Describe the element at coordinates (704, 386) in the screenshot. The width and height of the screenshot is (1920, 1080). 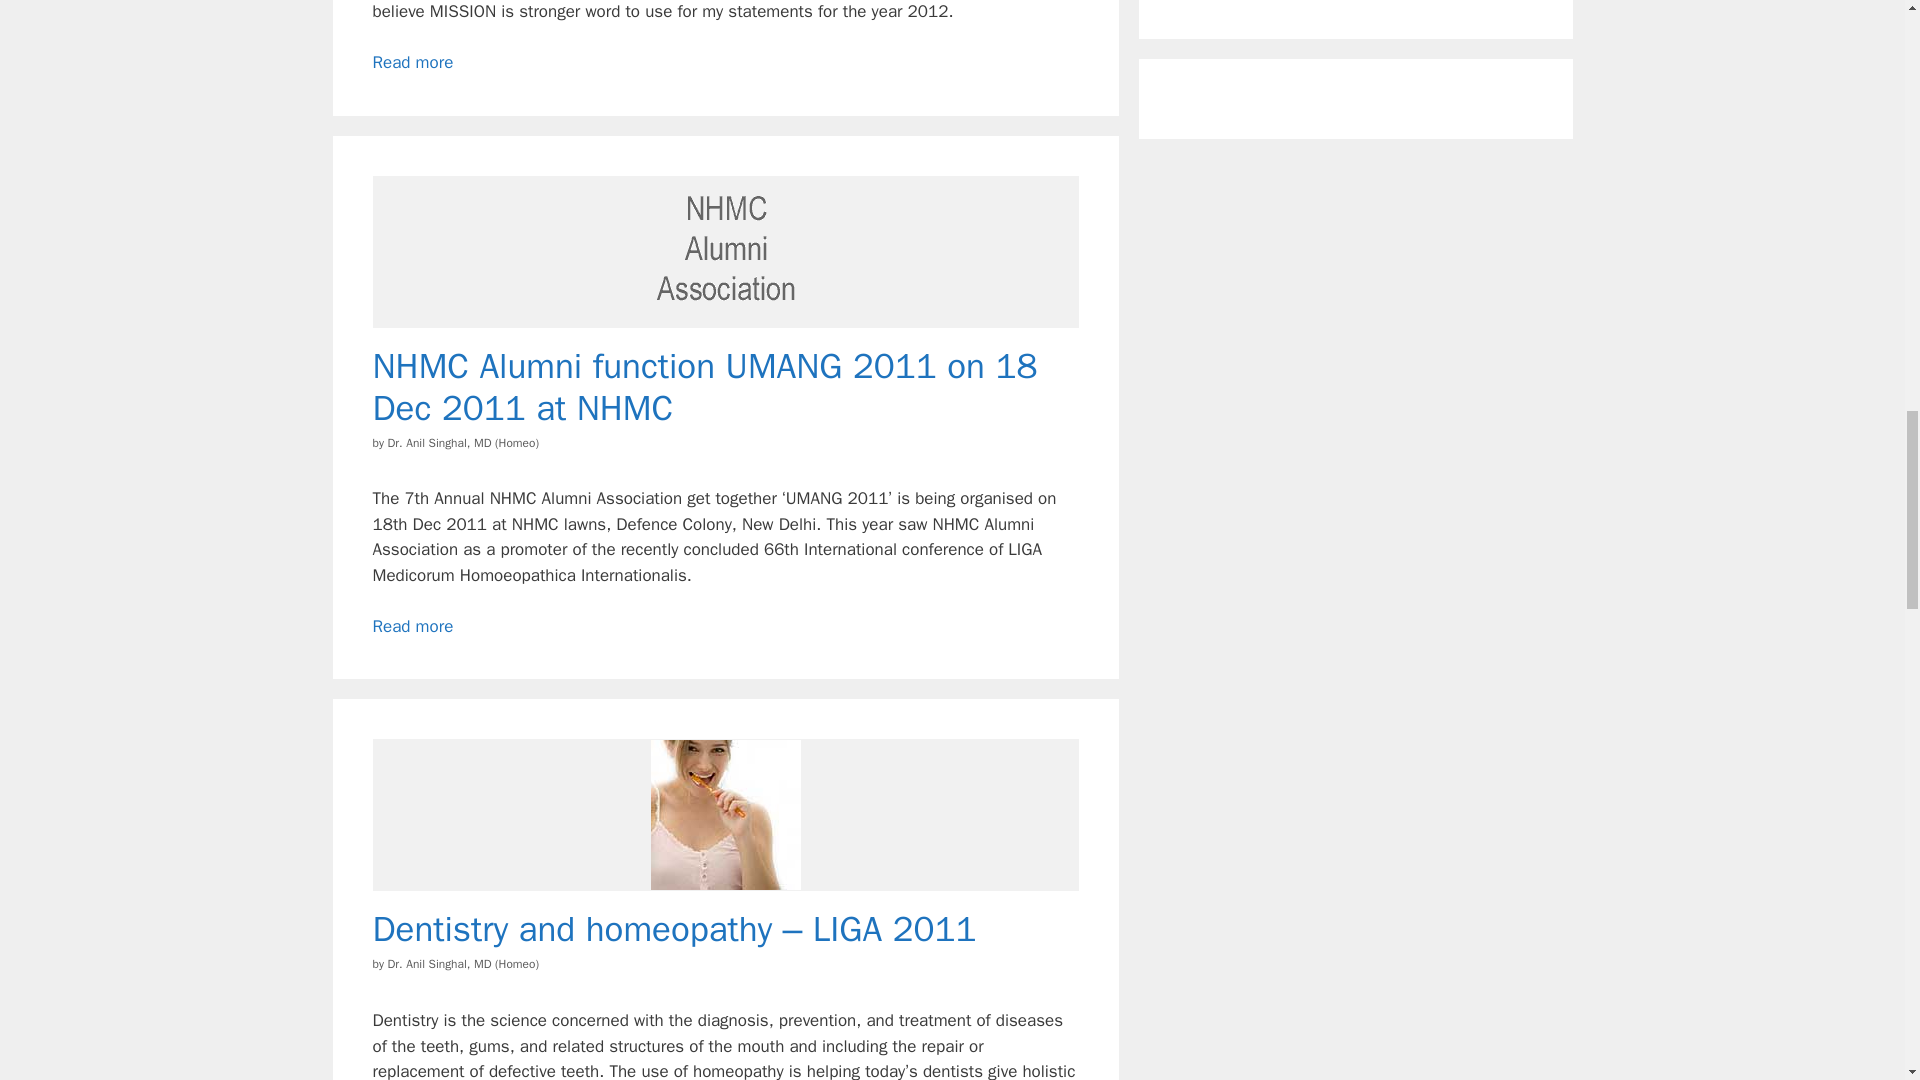
I see `NHMC Alumni function UMANG 2011 on 18 Dec 2011 at NHMC` at that location.